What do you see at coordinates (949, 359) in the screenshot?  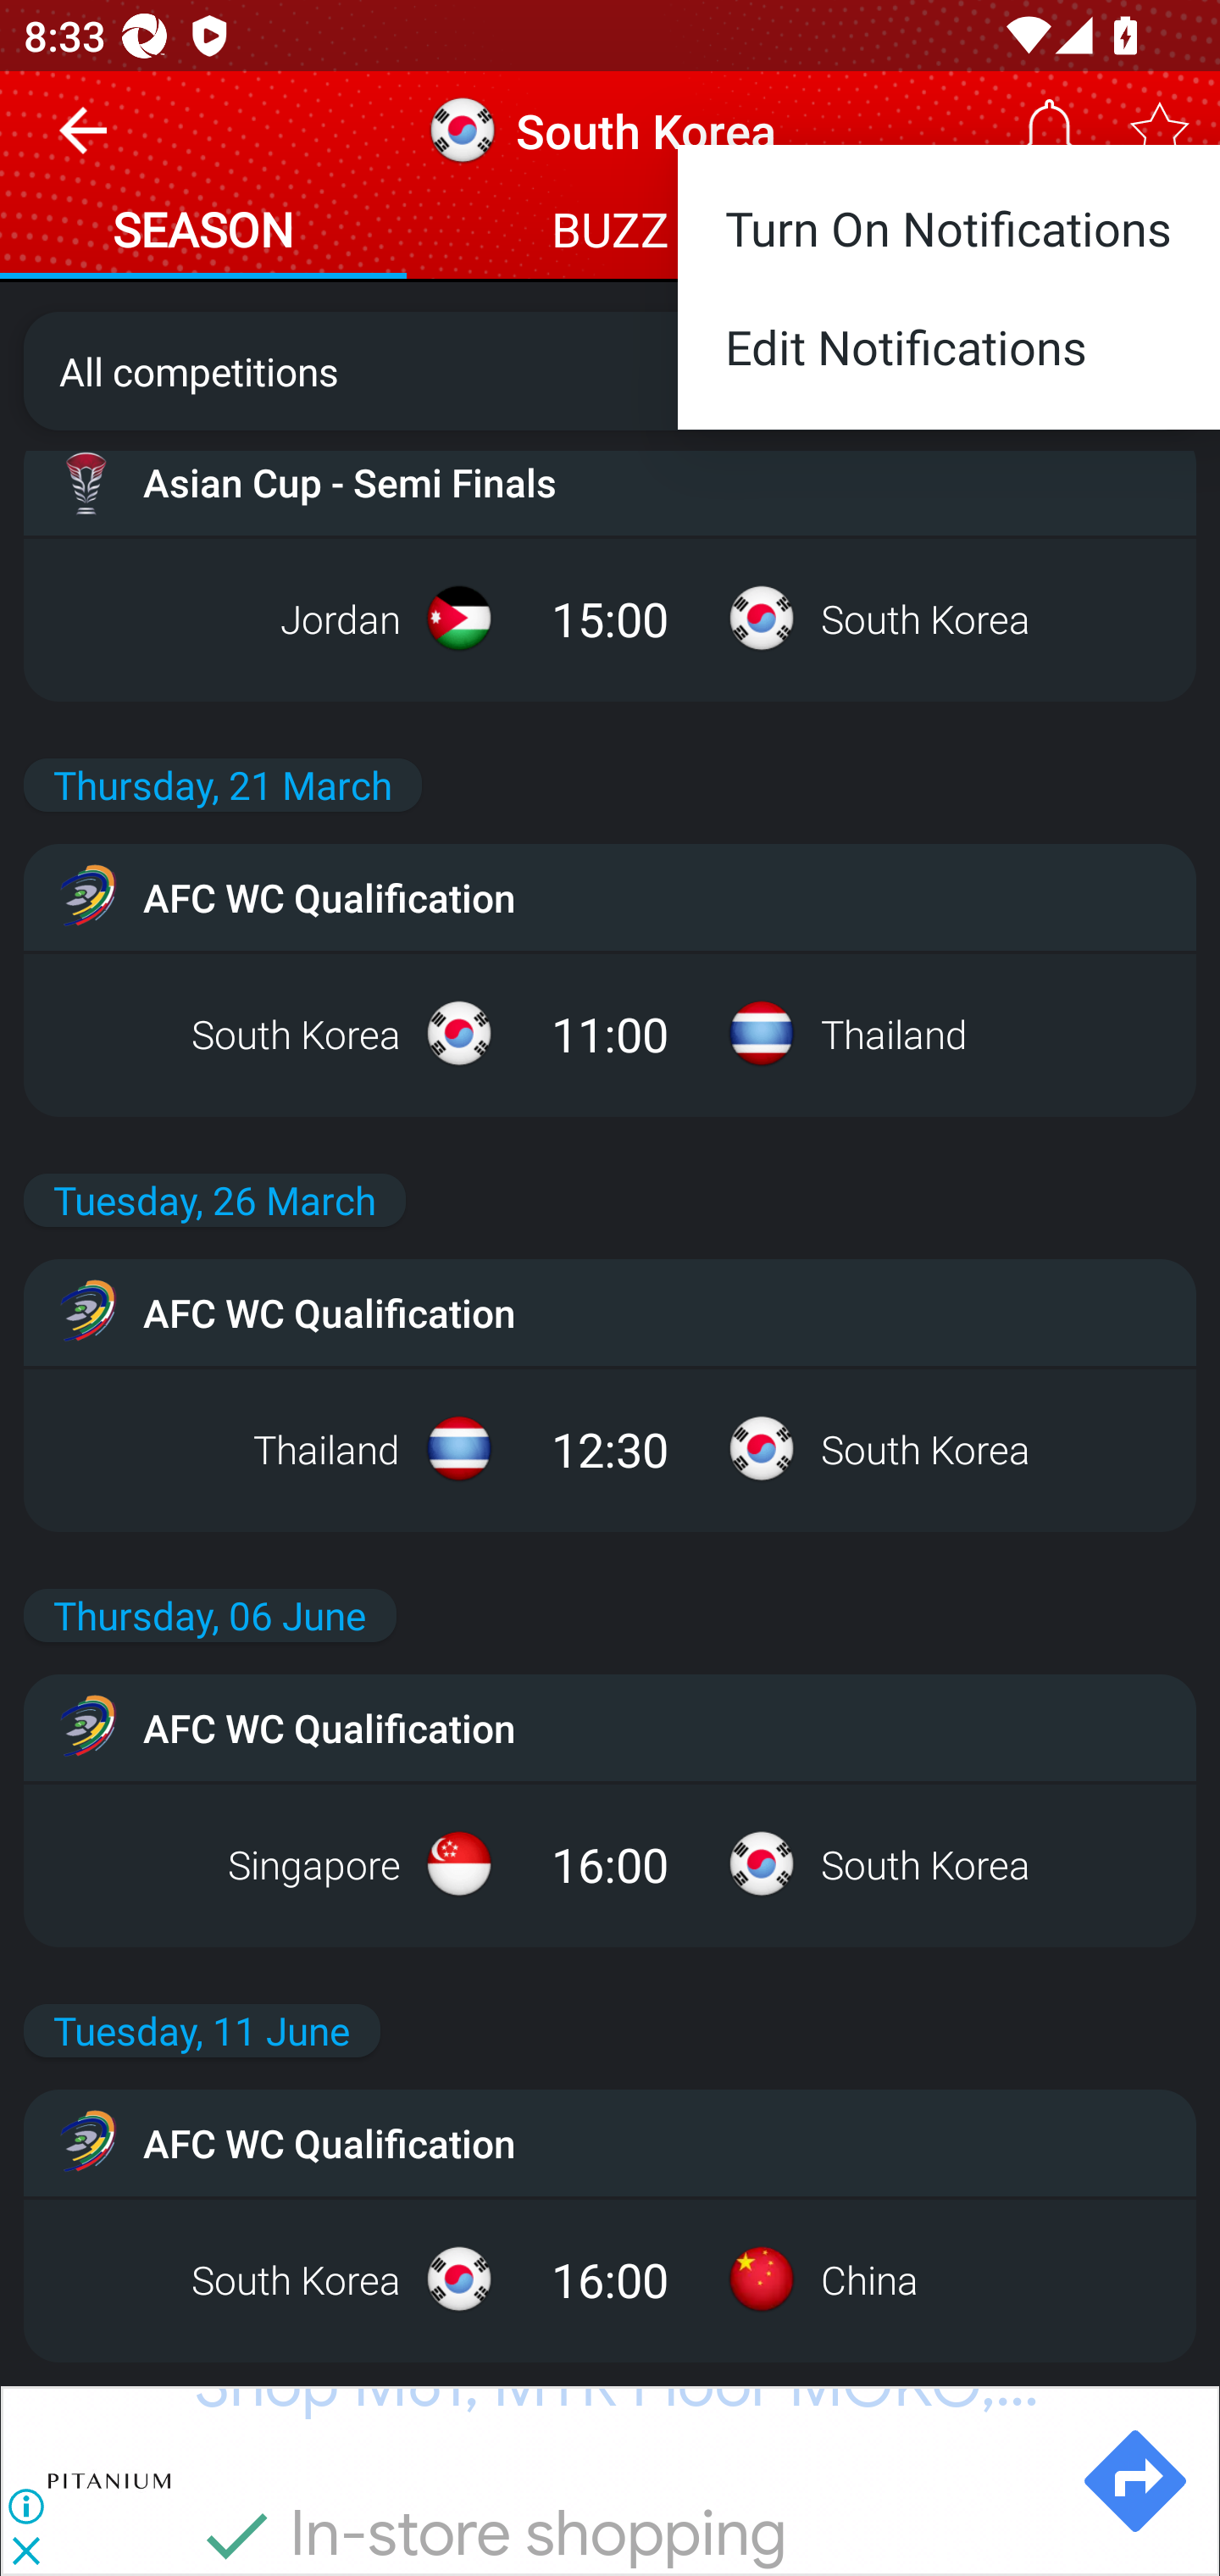 I see `Edit Notifications` at bounding box center [949, 359].